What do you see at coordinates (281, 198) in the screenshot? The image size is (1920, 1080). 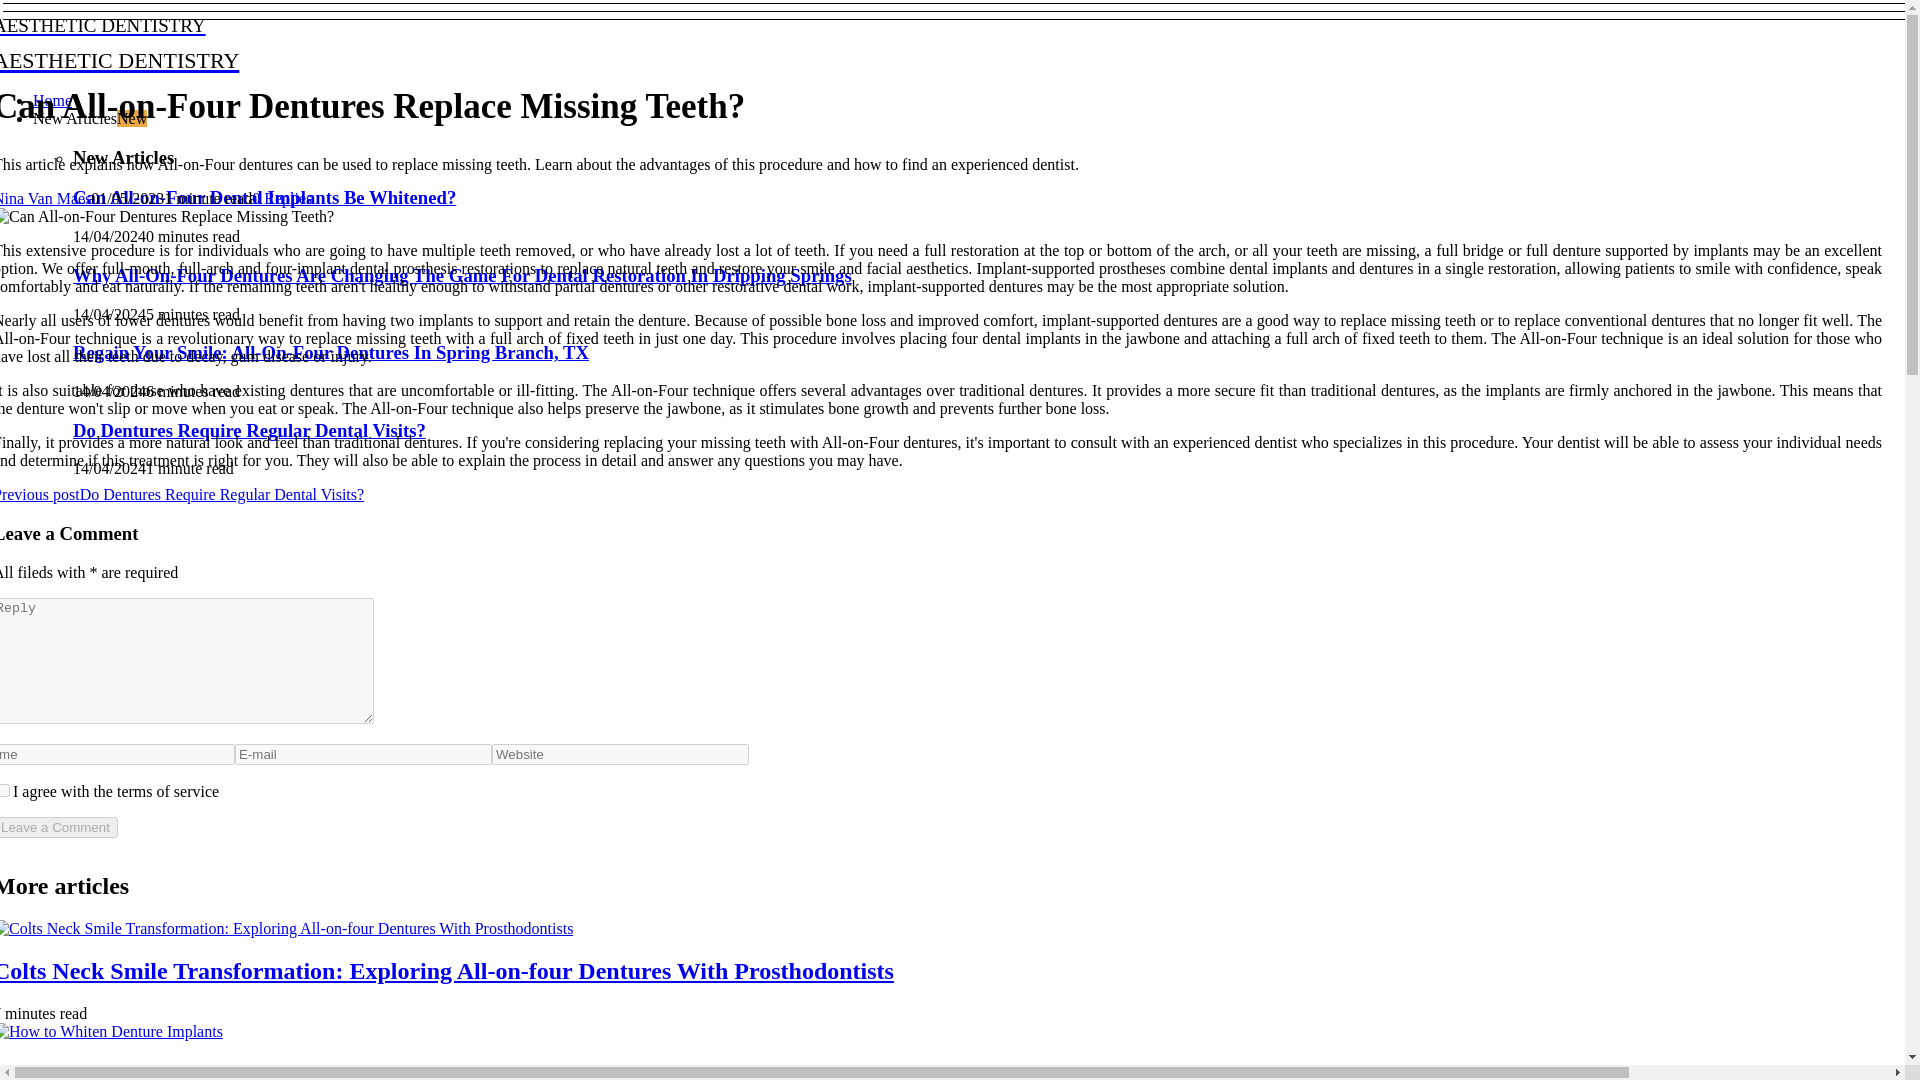 I see `0 Replies` at bounding box center [281, 198].